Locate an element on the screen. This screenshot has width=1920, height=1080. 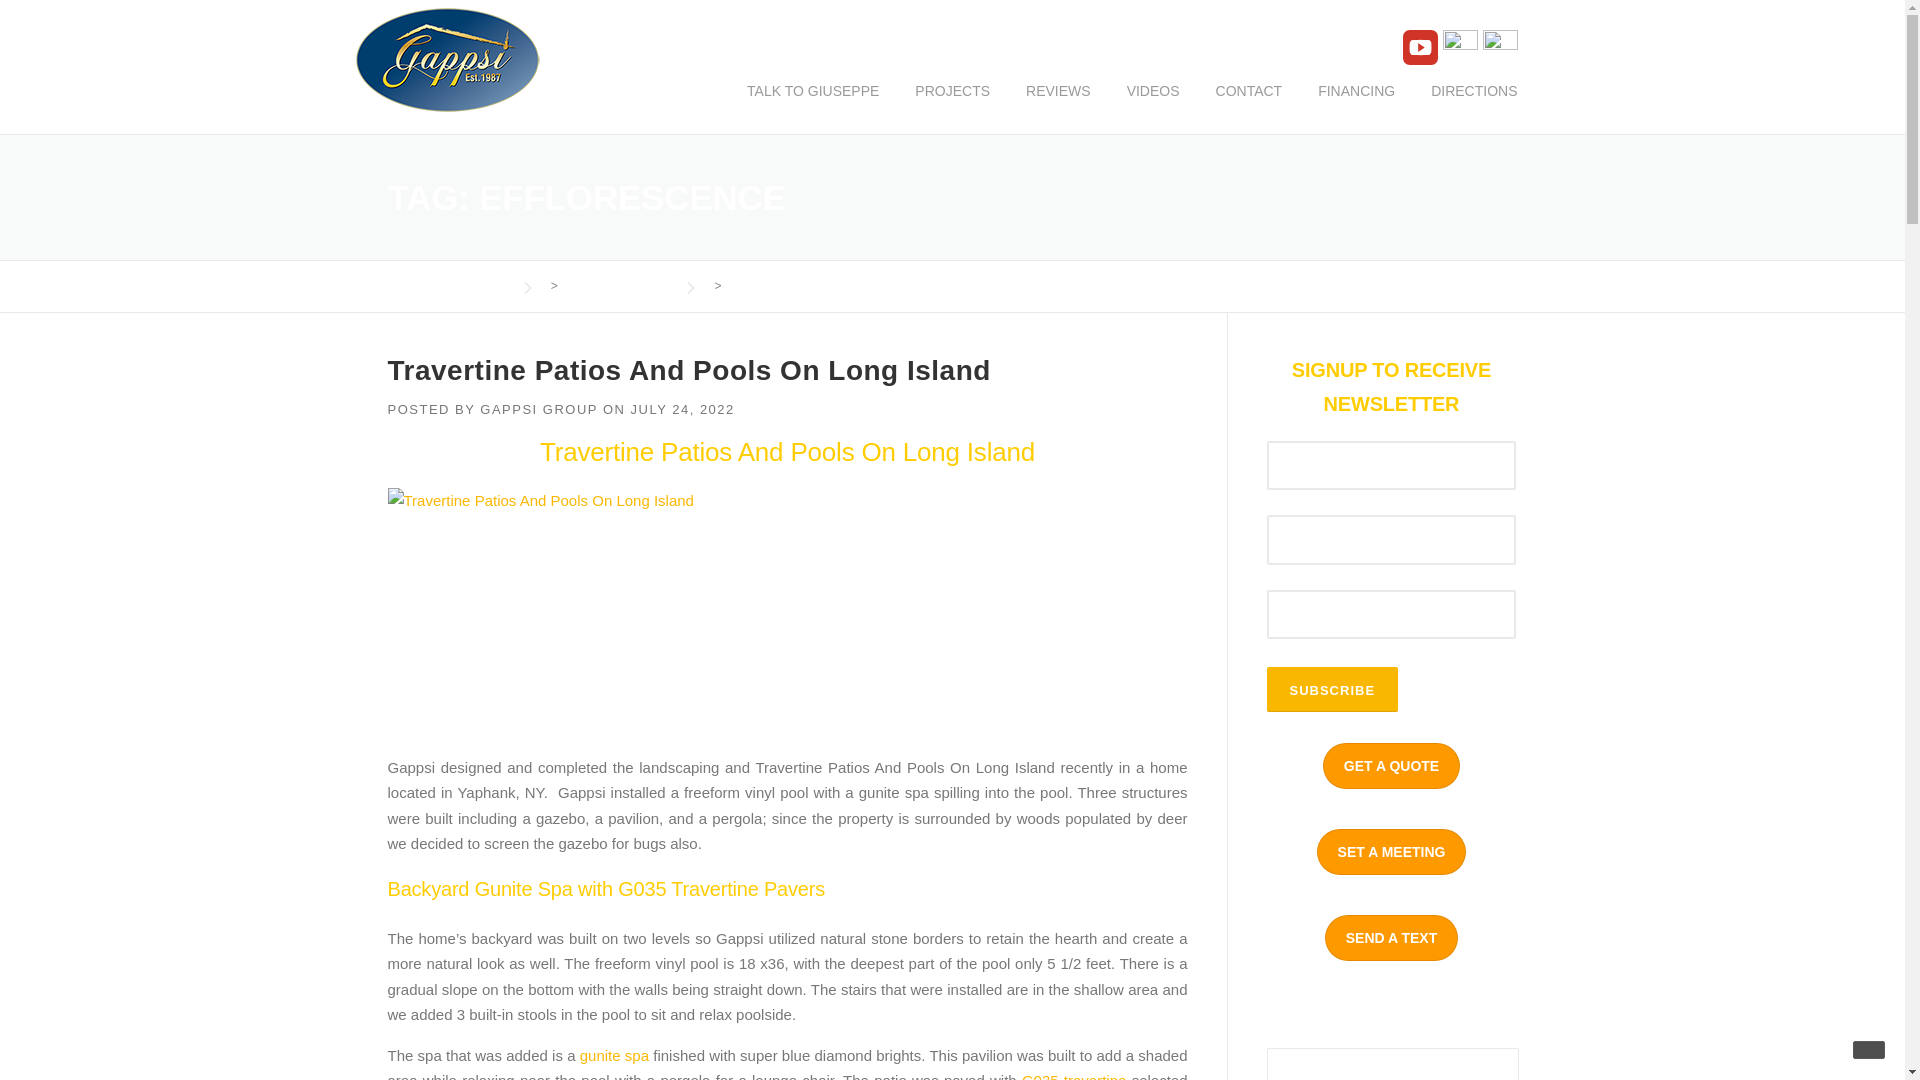
Subscribe is located at coordinates (1331, 689).